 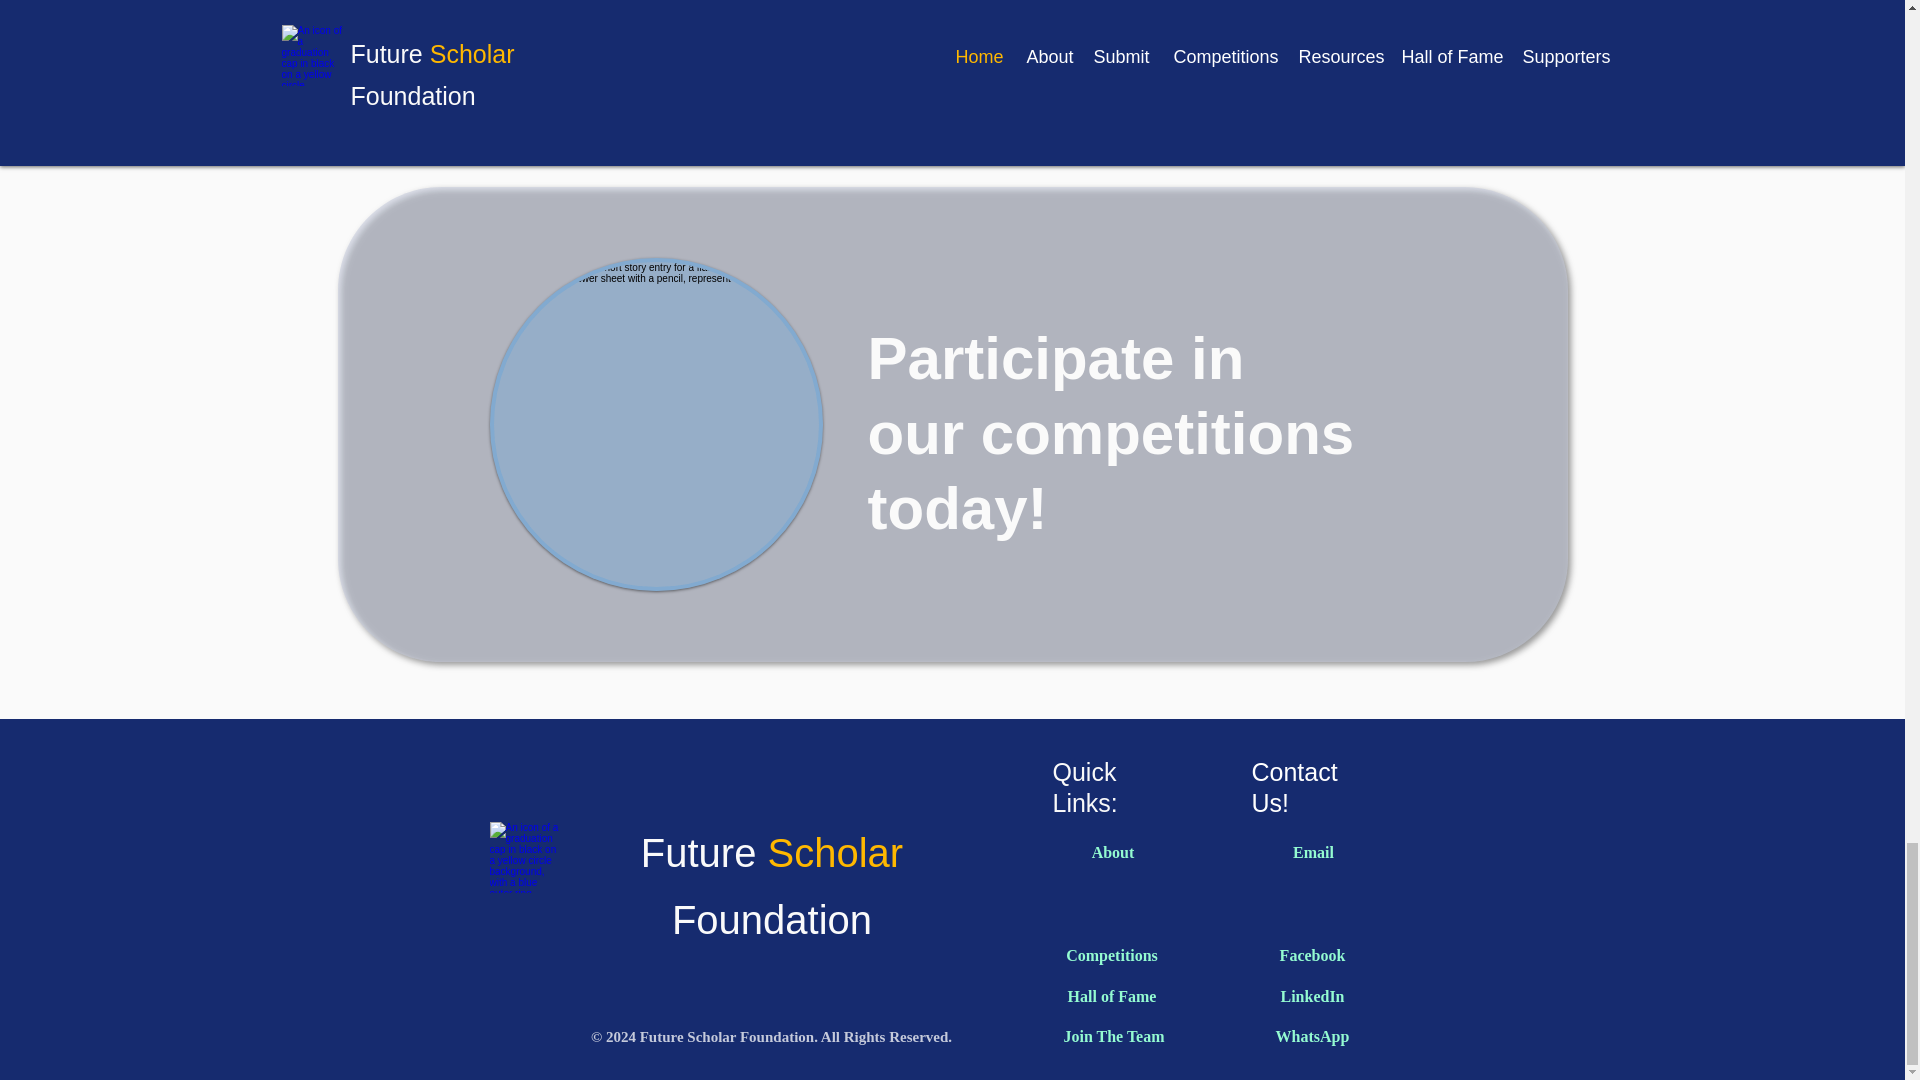 I want to click on LinkedIn, so click(x=1312, y=996).